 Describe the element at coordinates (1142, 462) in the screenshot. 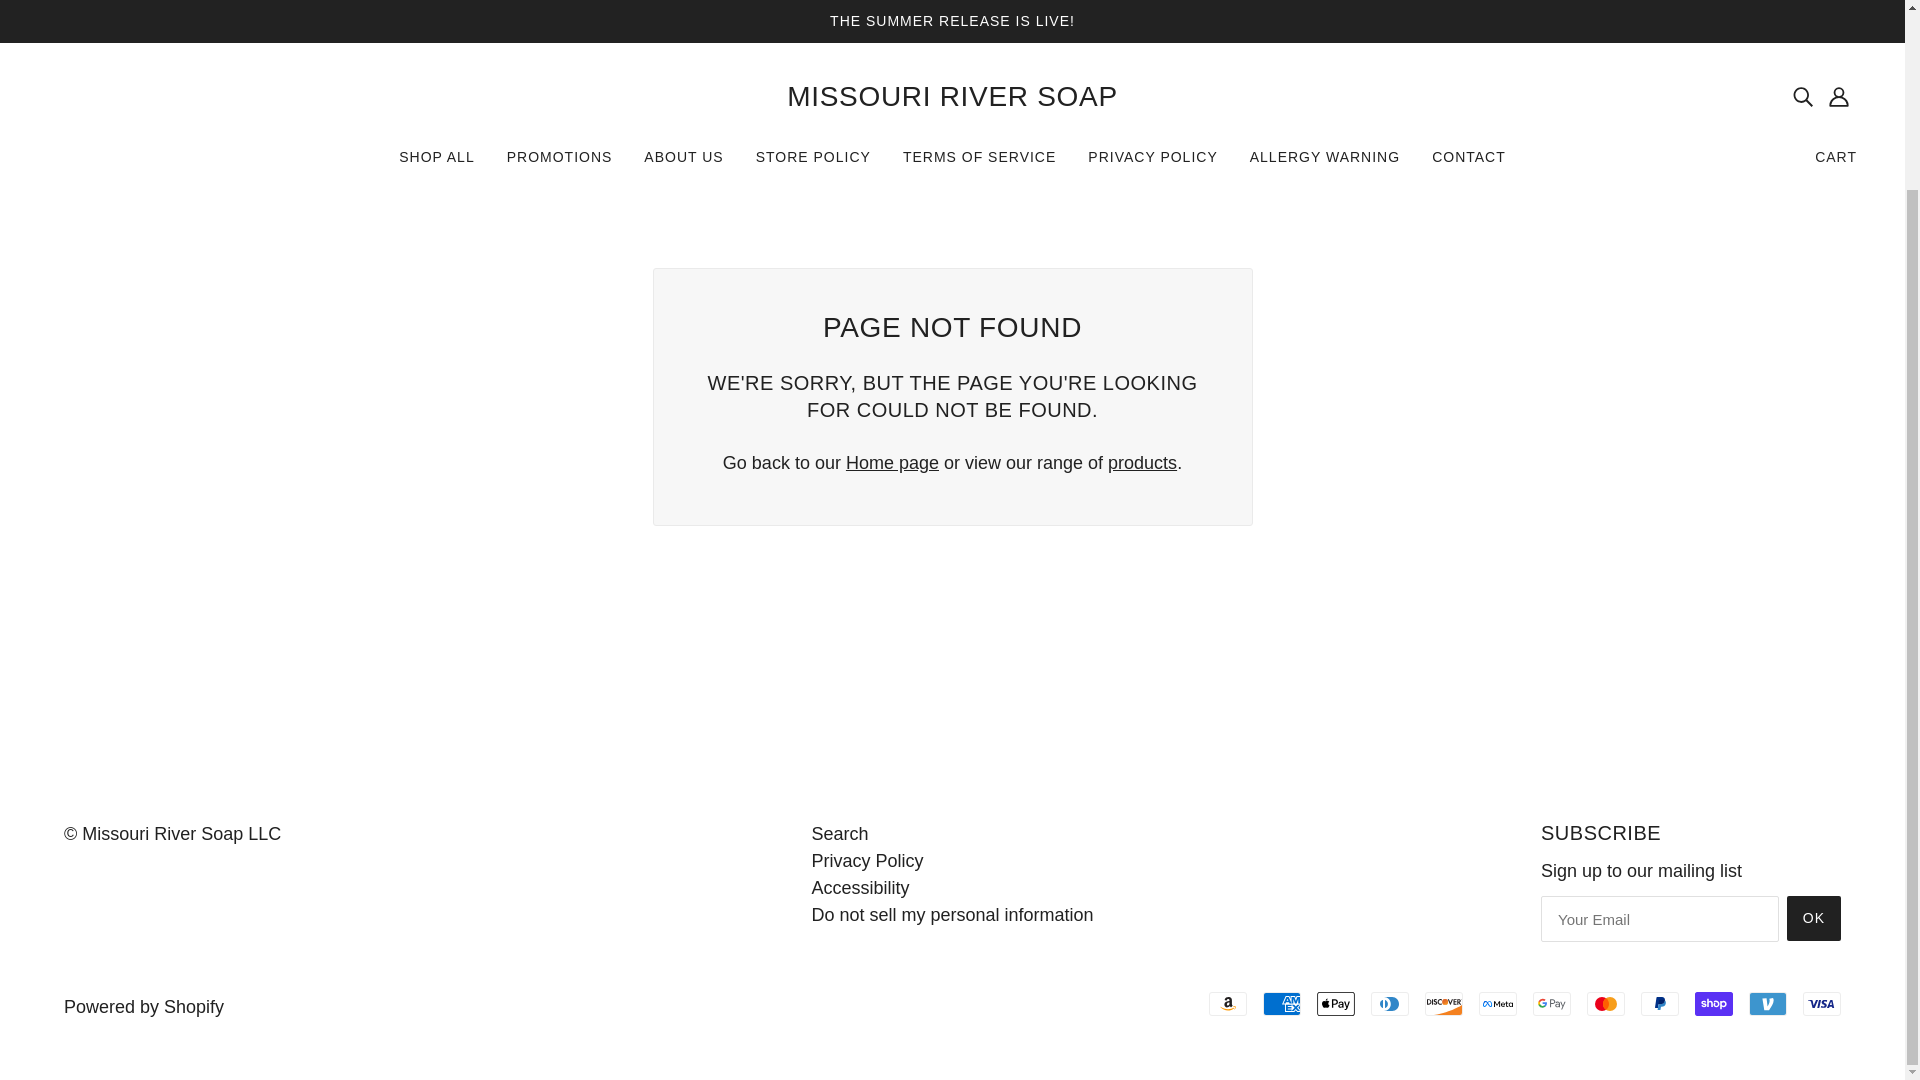

I see `products` at that location.